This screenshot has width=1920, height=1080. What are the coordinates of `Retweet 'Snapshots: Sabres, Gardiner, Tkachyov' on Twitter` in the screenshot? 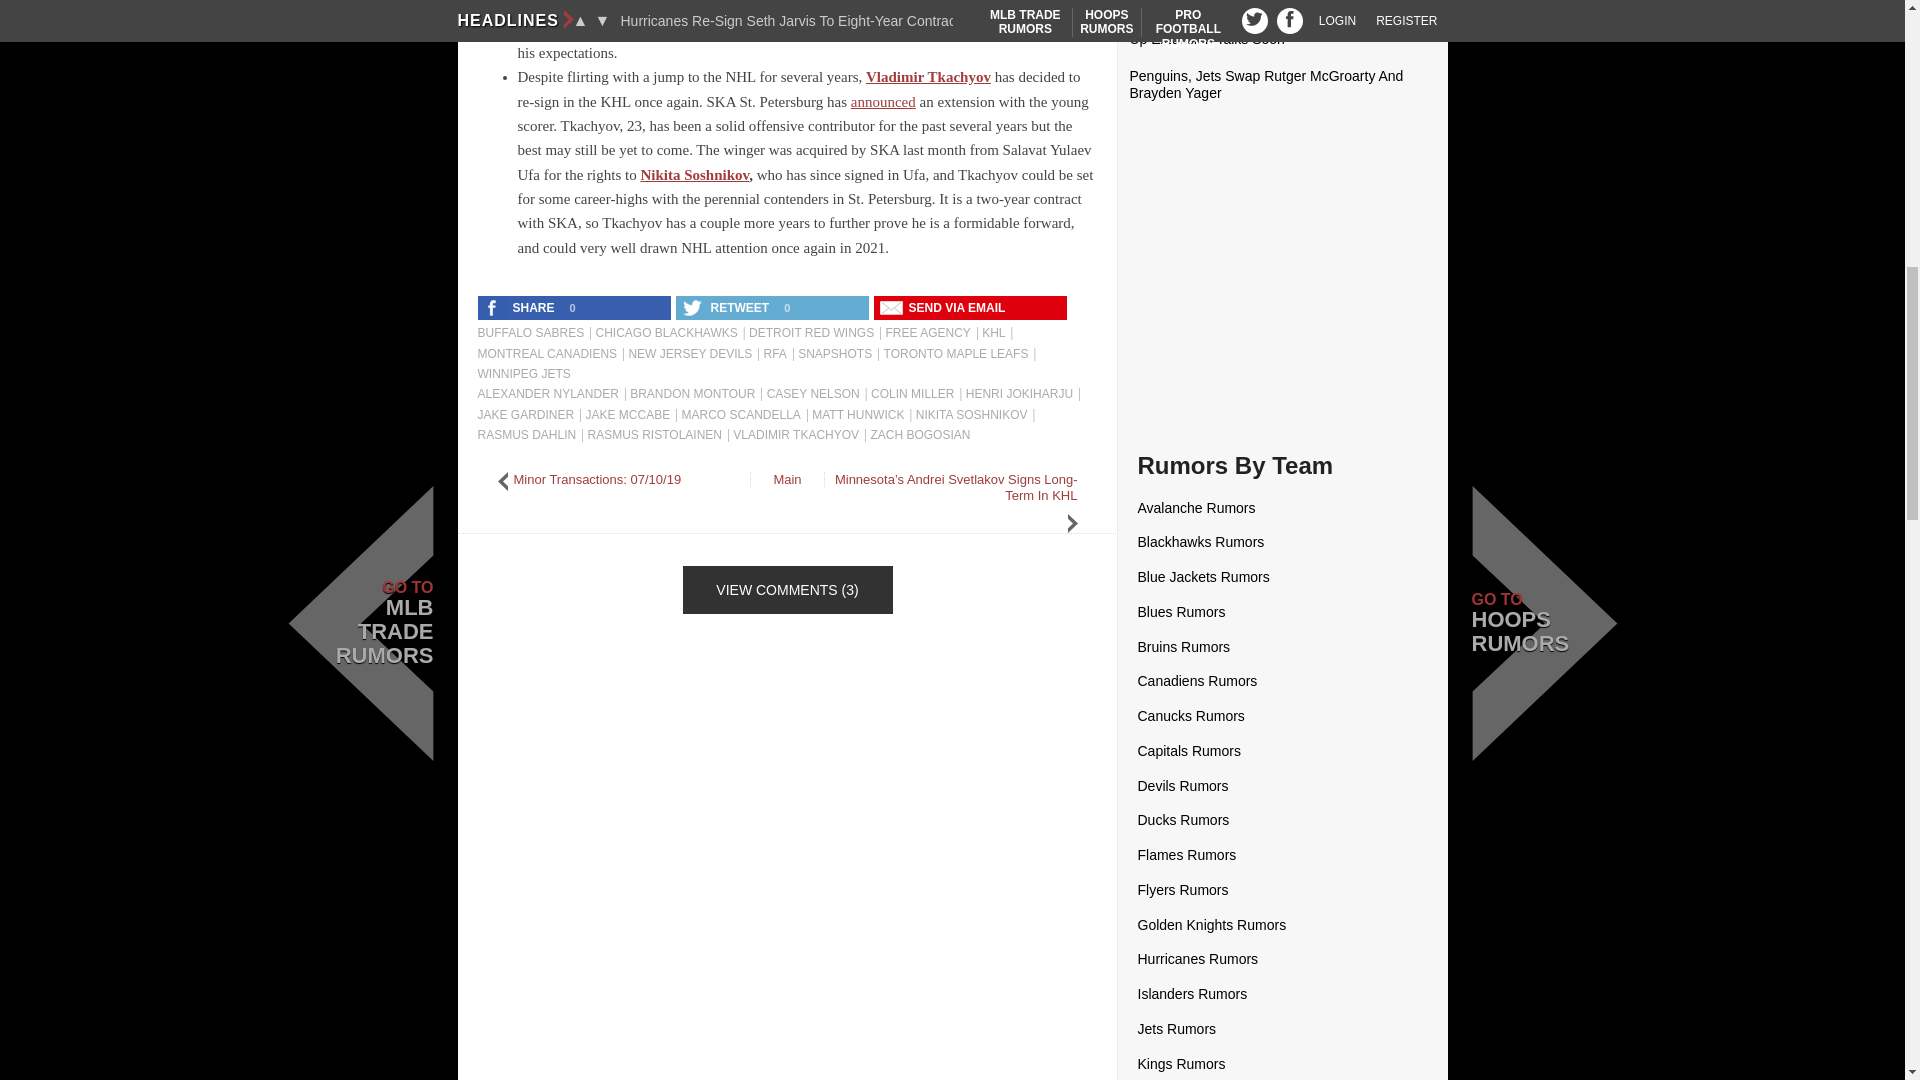 It's located at (727, 307).